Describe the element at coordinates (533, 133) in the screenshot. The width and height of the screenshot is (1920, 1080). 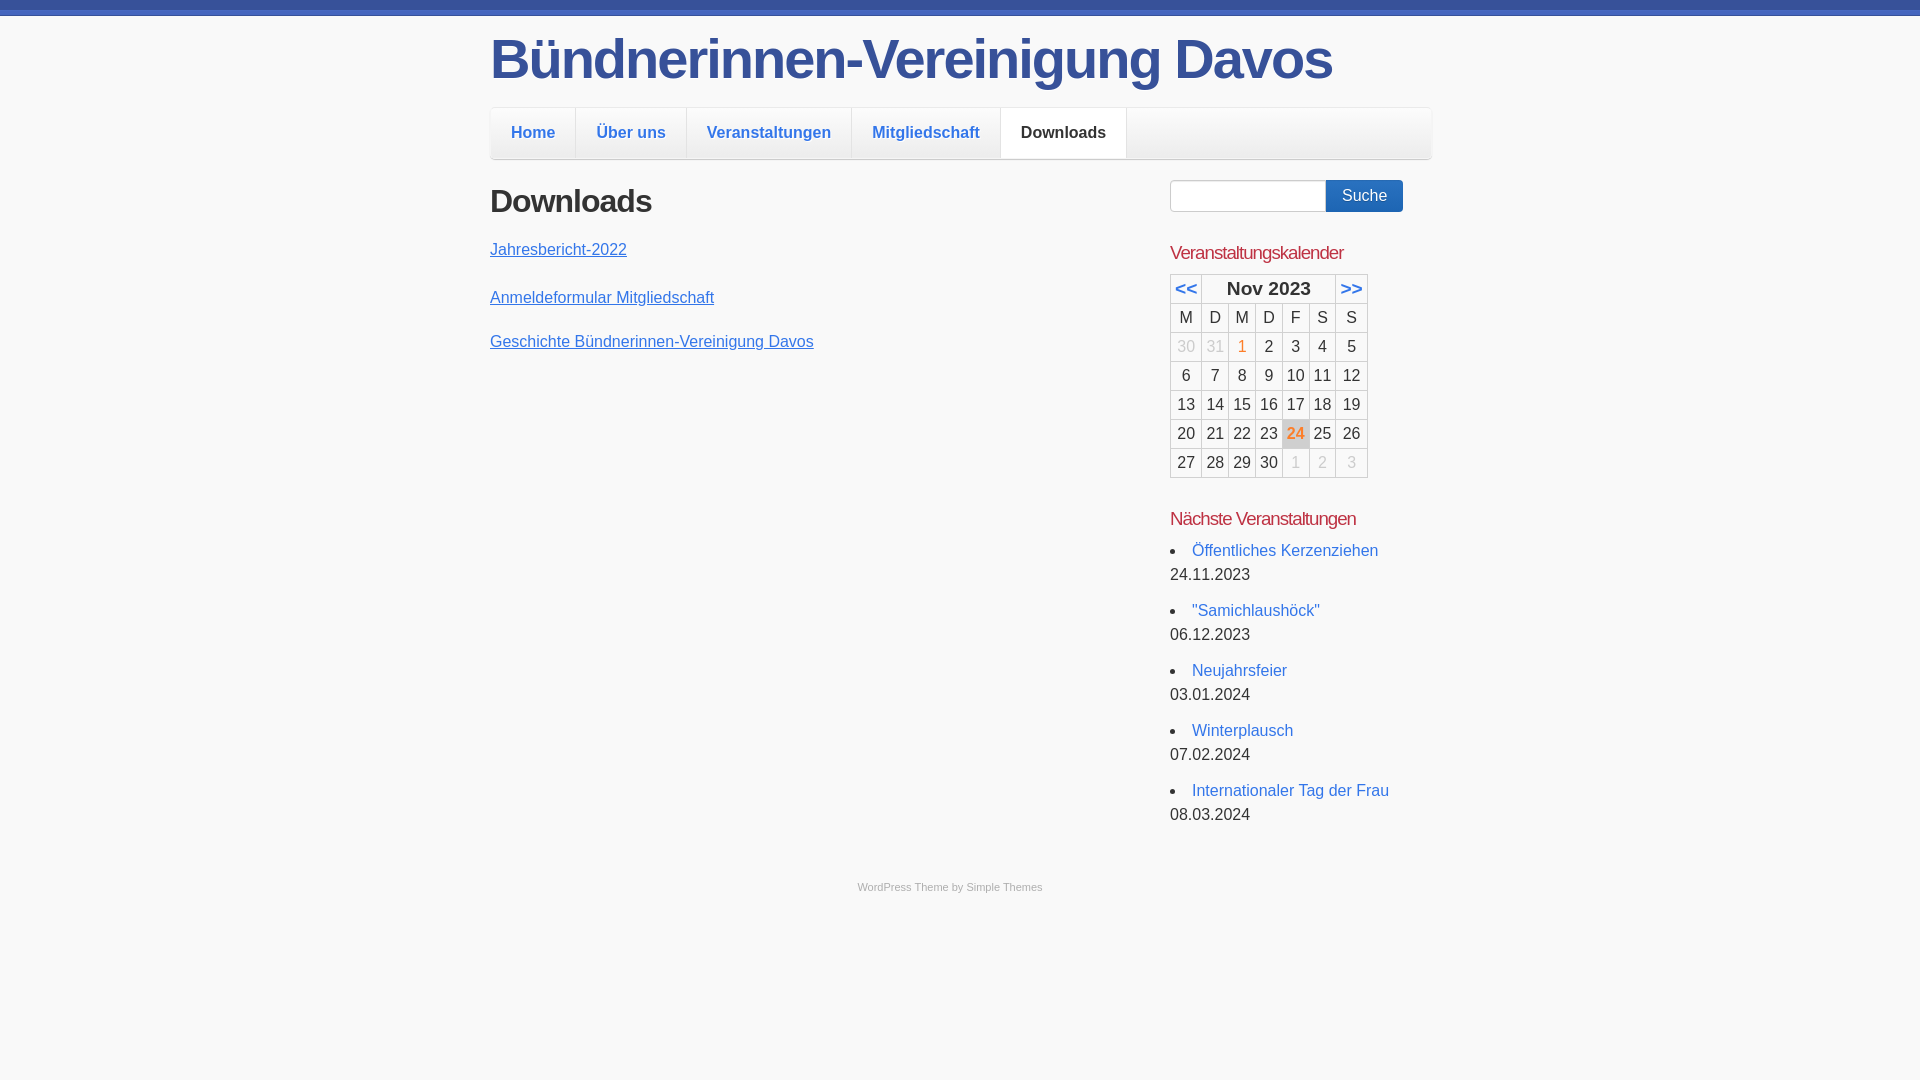
I see `Home` at that location.